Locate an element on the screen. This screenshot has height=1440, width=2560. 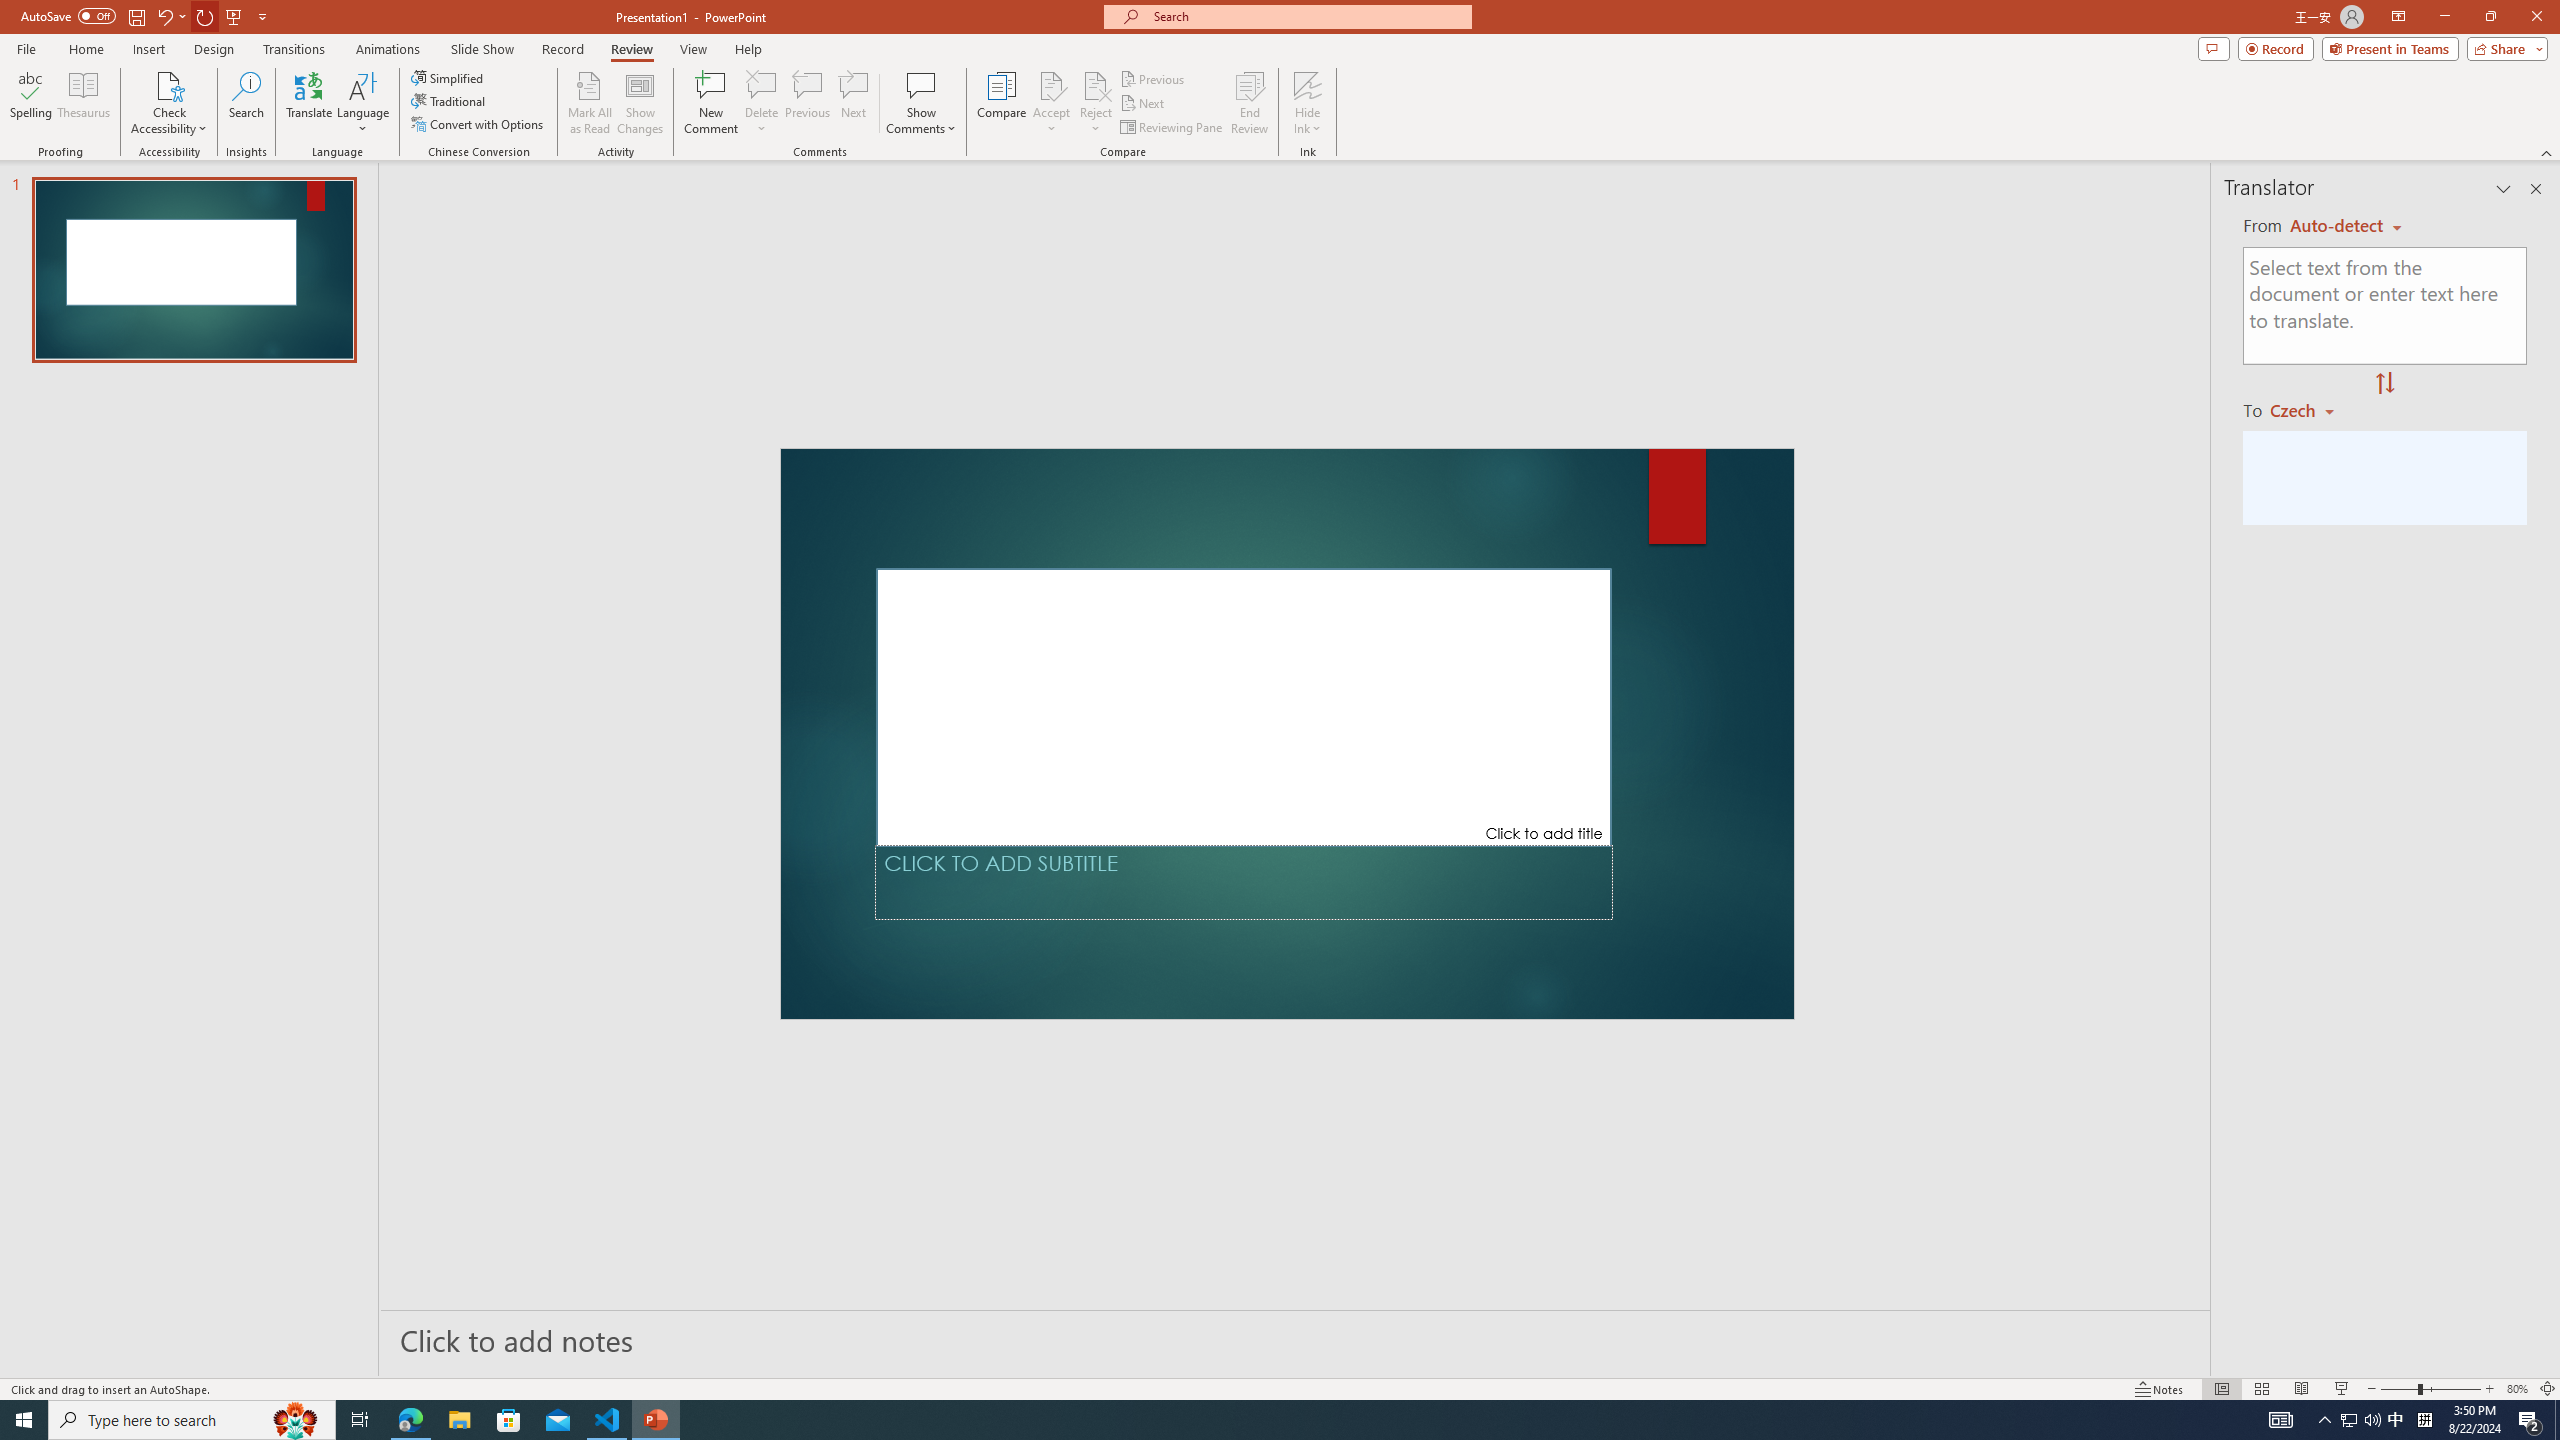
Reviewing Pane is located at coordinates (1172, 128).